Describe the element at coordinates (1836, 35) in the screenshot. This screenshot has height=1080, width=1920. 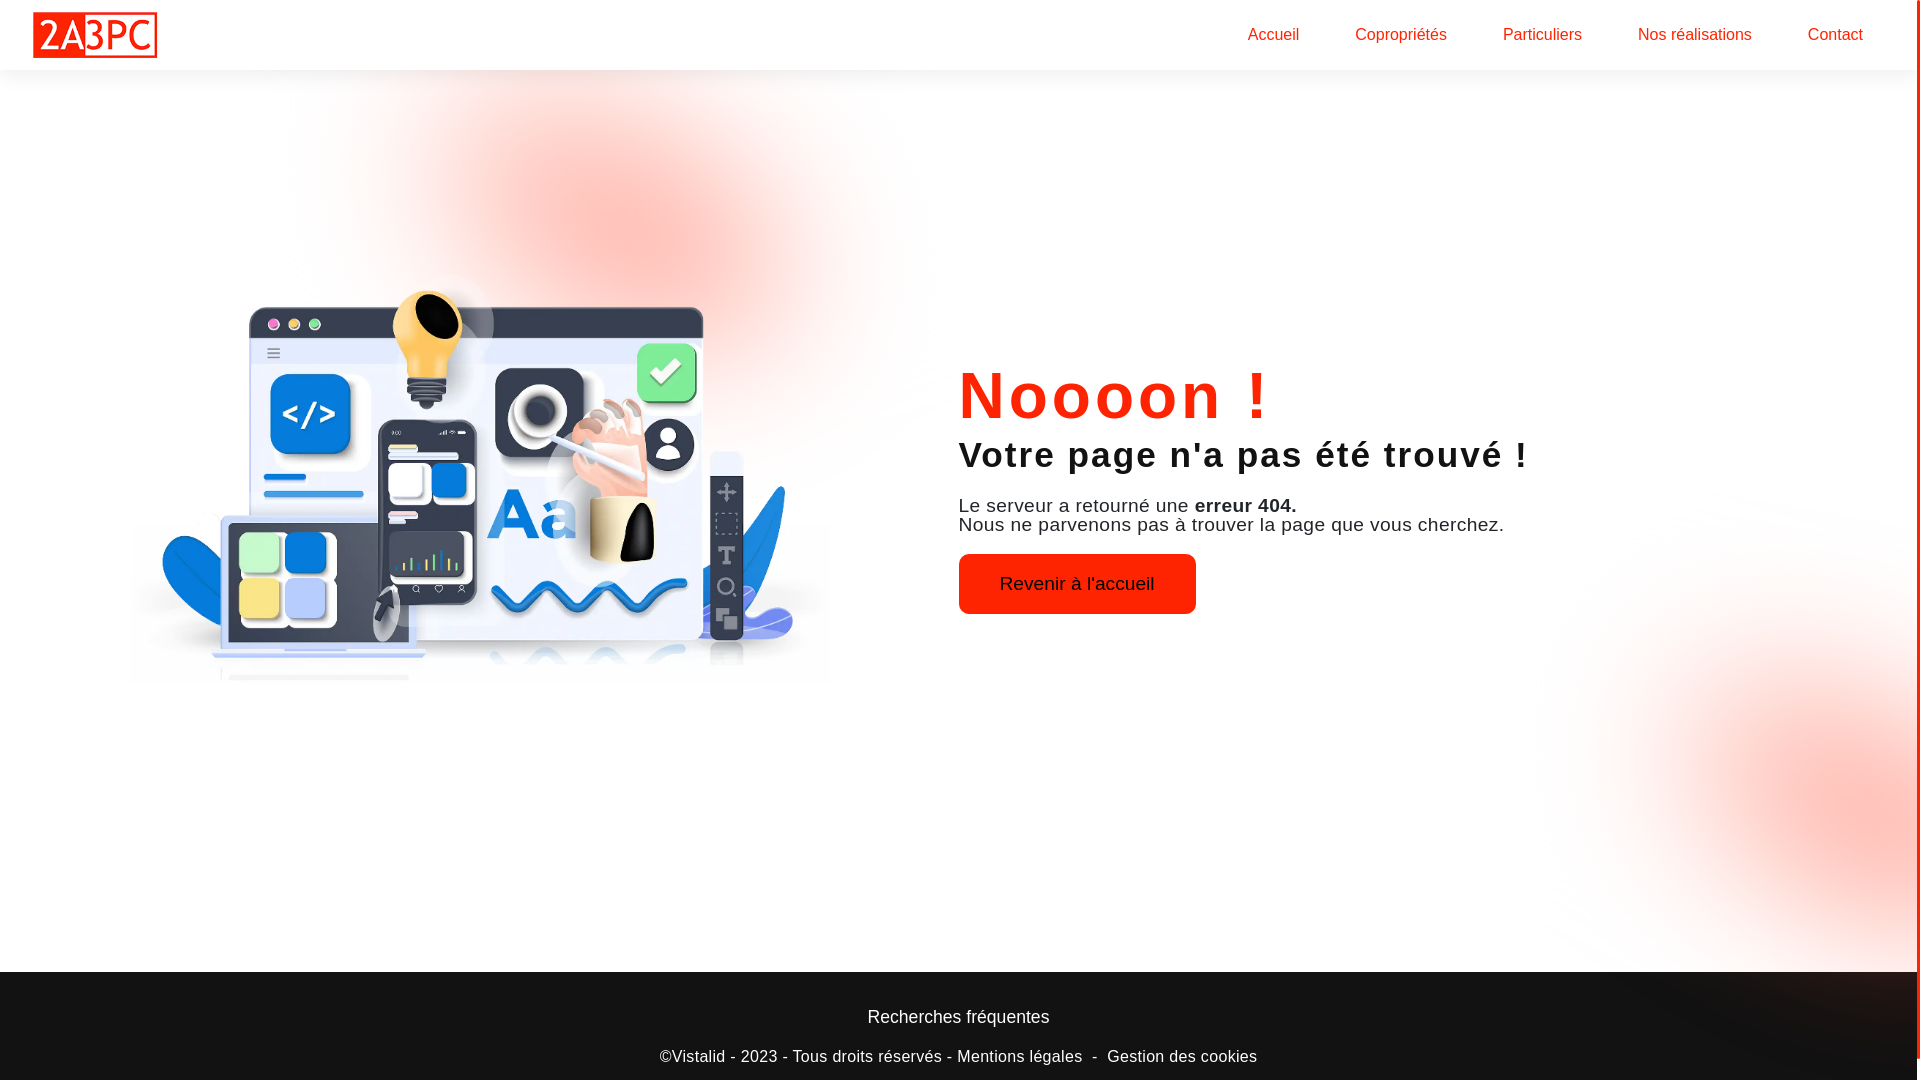
I see `Contact` at that location.